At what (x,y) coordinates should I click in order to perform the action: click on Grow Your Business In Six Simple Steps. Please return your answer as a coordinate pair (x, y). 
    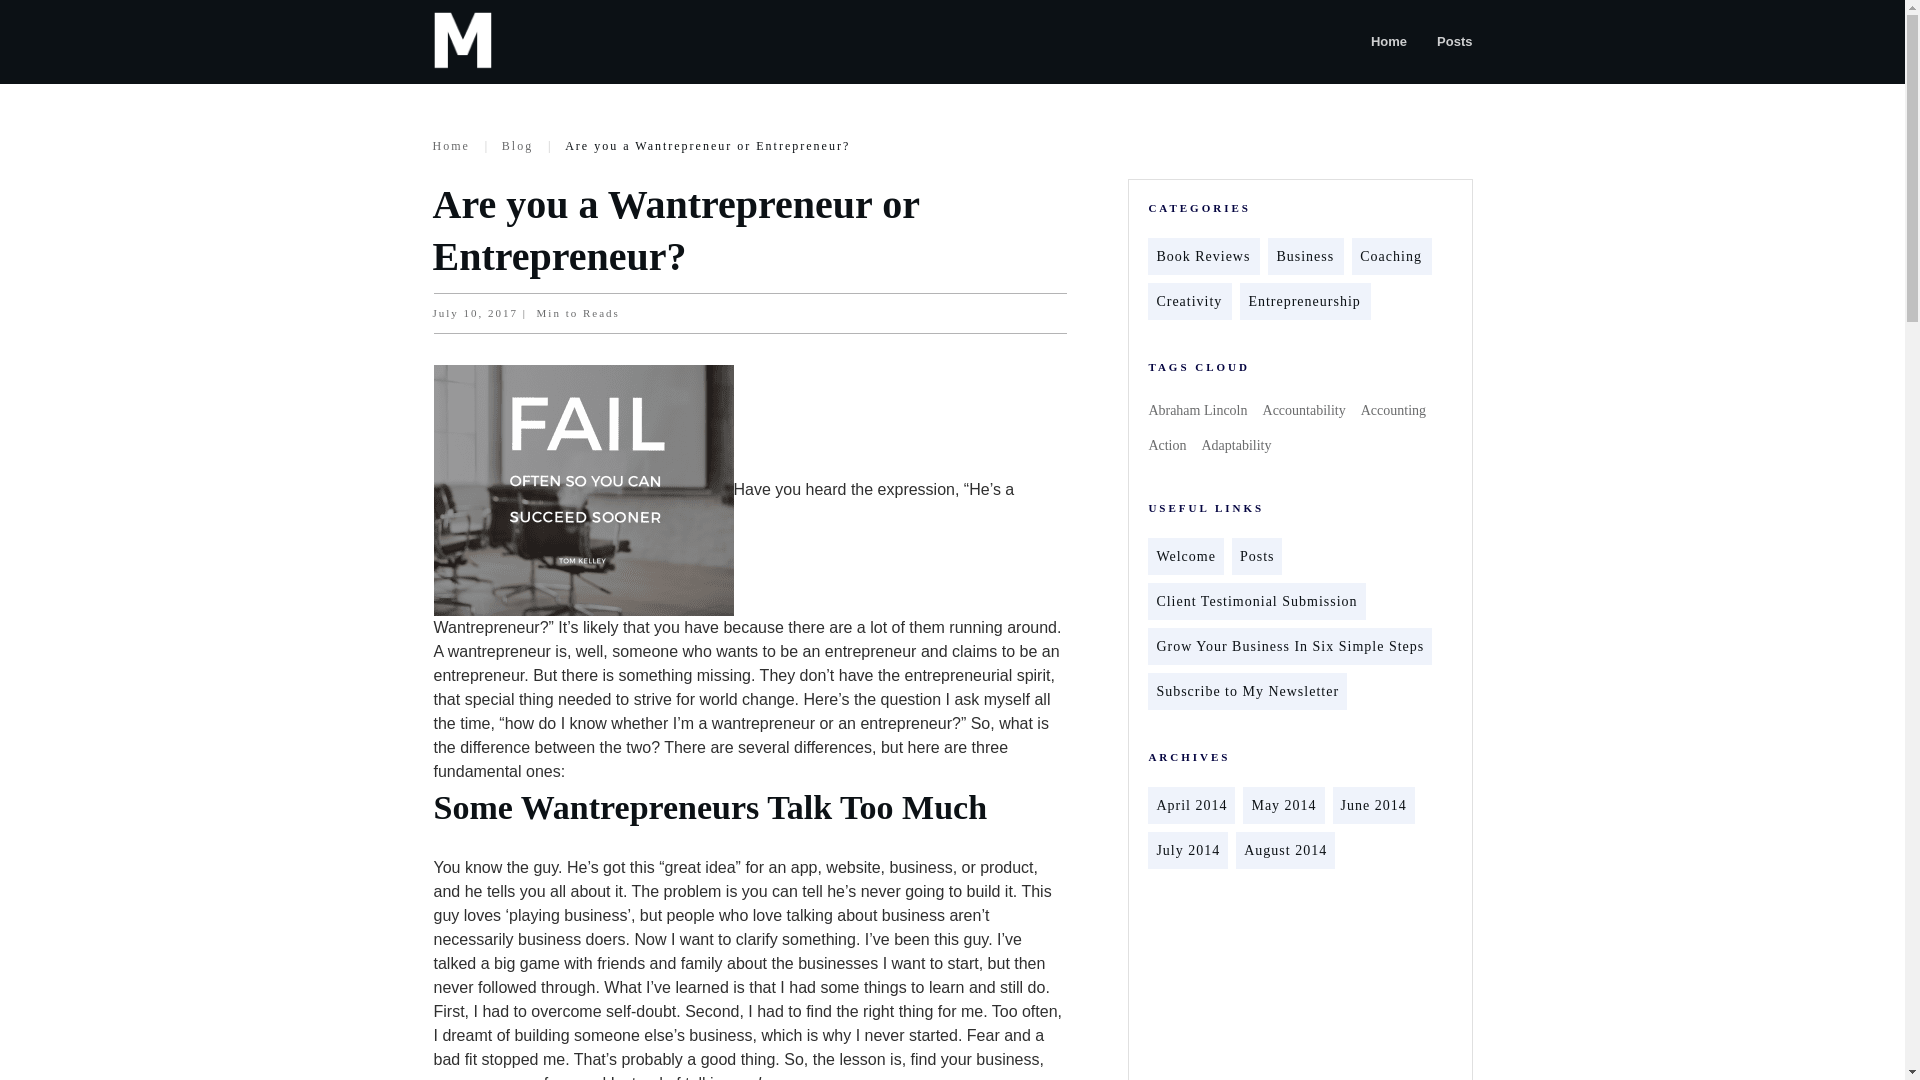
    Looking at the image, I should click on (1290, 646).